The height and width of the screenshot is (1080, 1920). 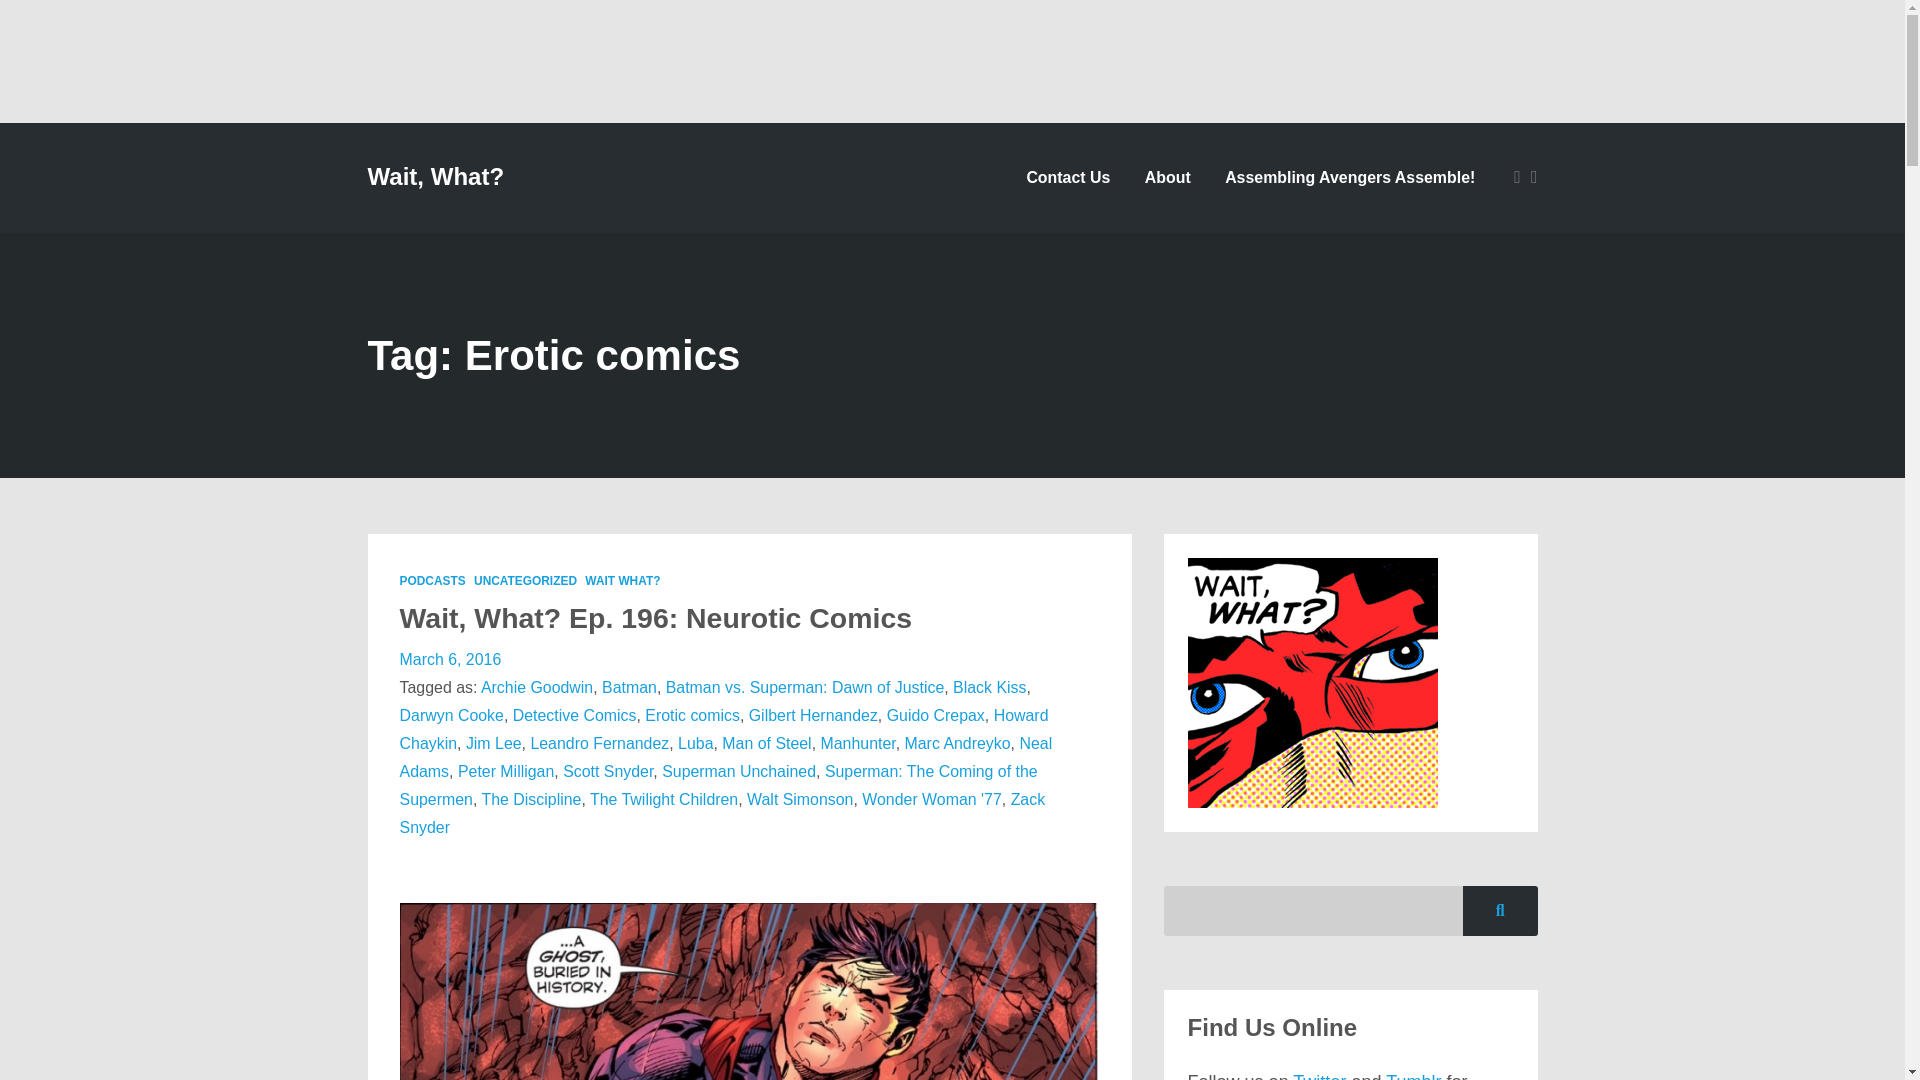 I want to click on Contact Us, so click(x=1068, y=177).